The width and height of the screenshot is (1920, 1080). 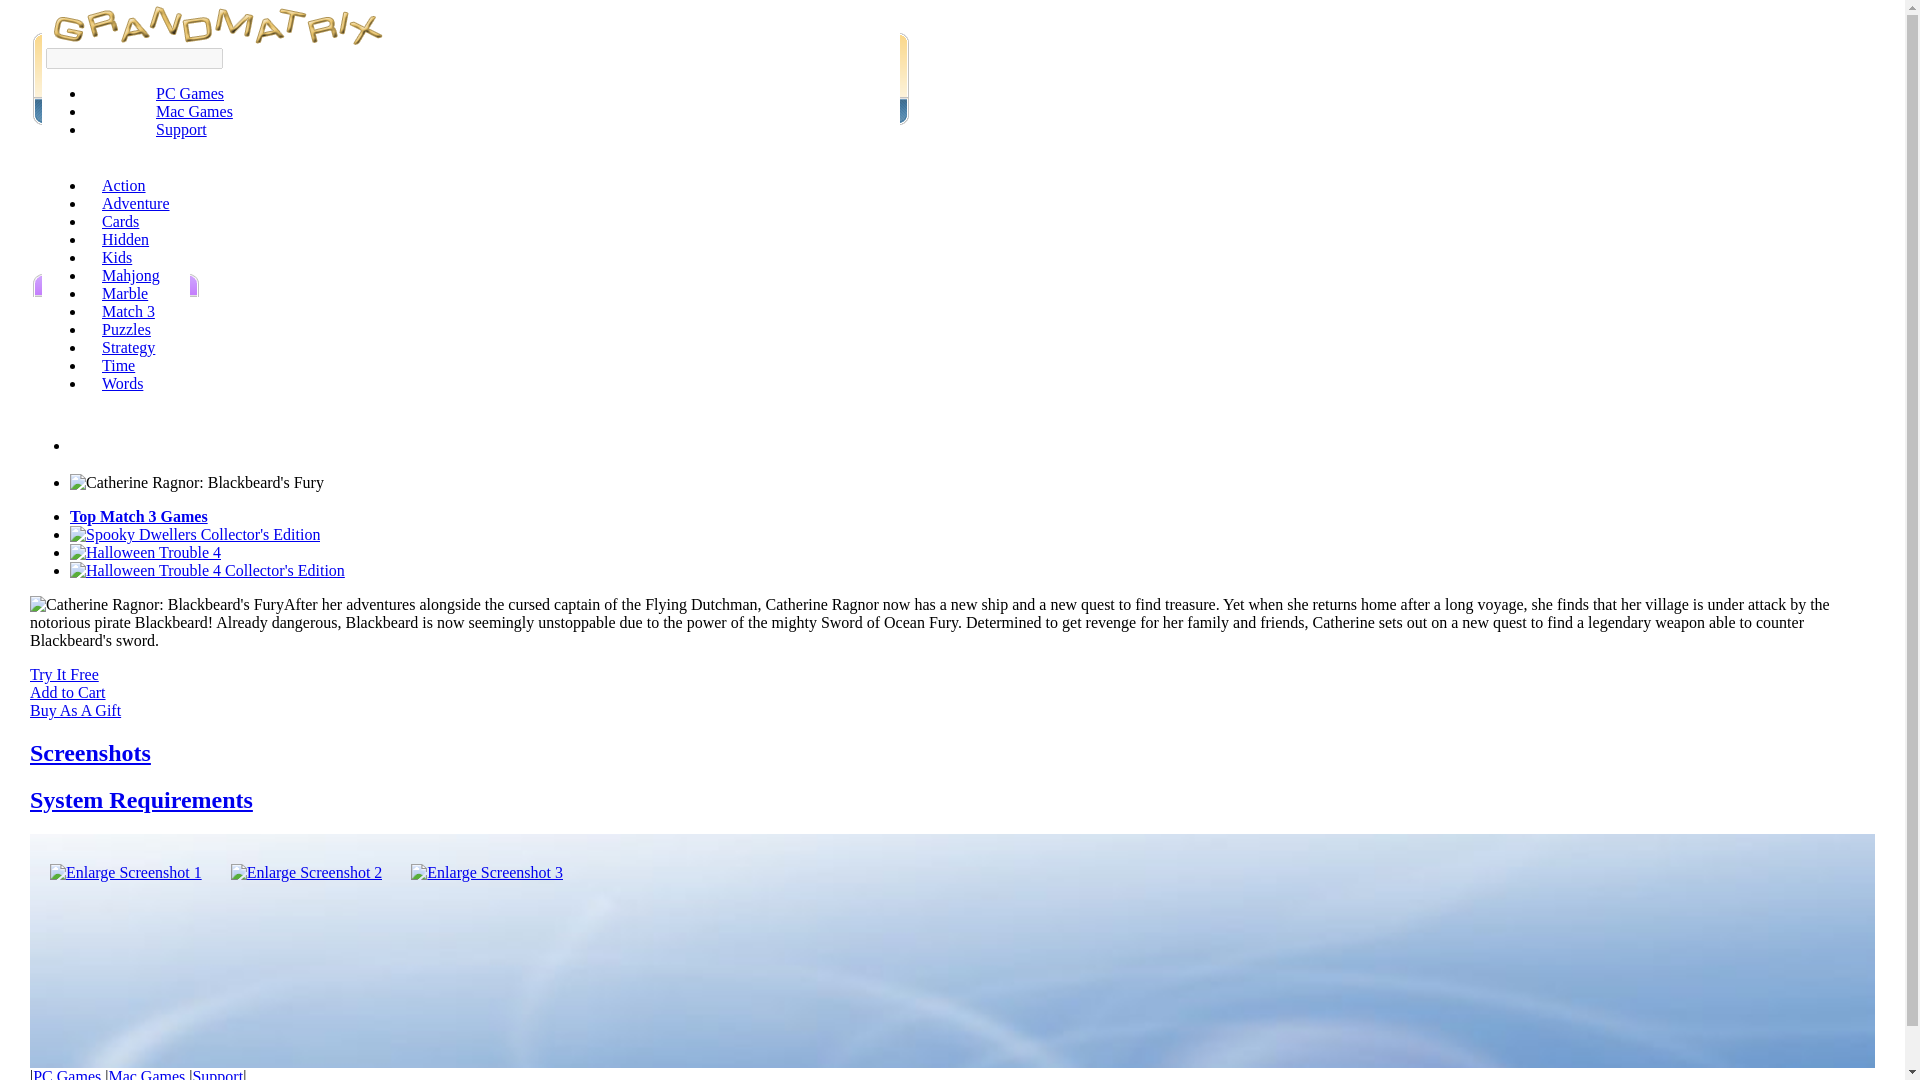 What do you see at coordinates (128, 348) in the screenshot?
I see `Strategy` at bounding box center [128, 348].